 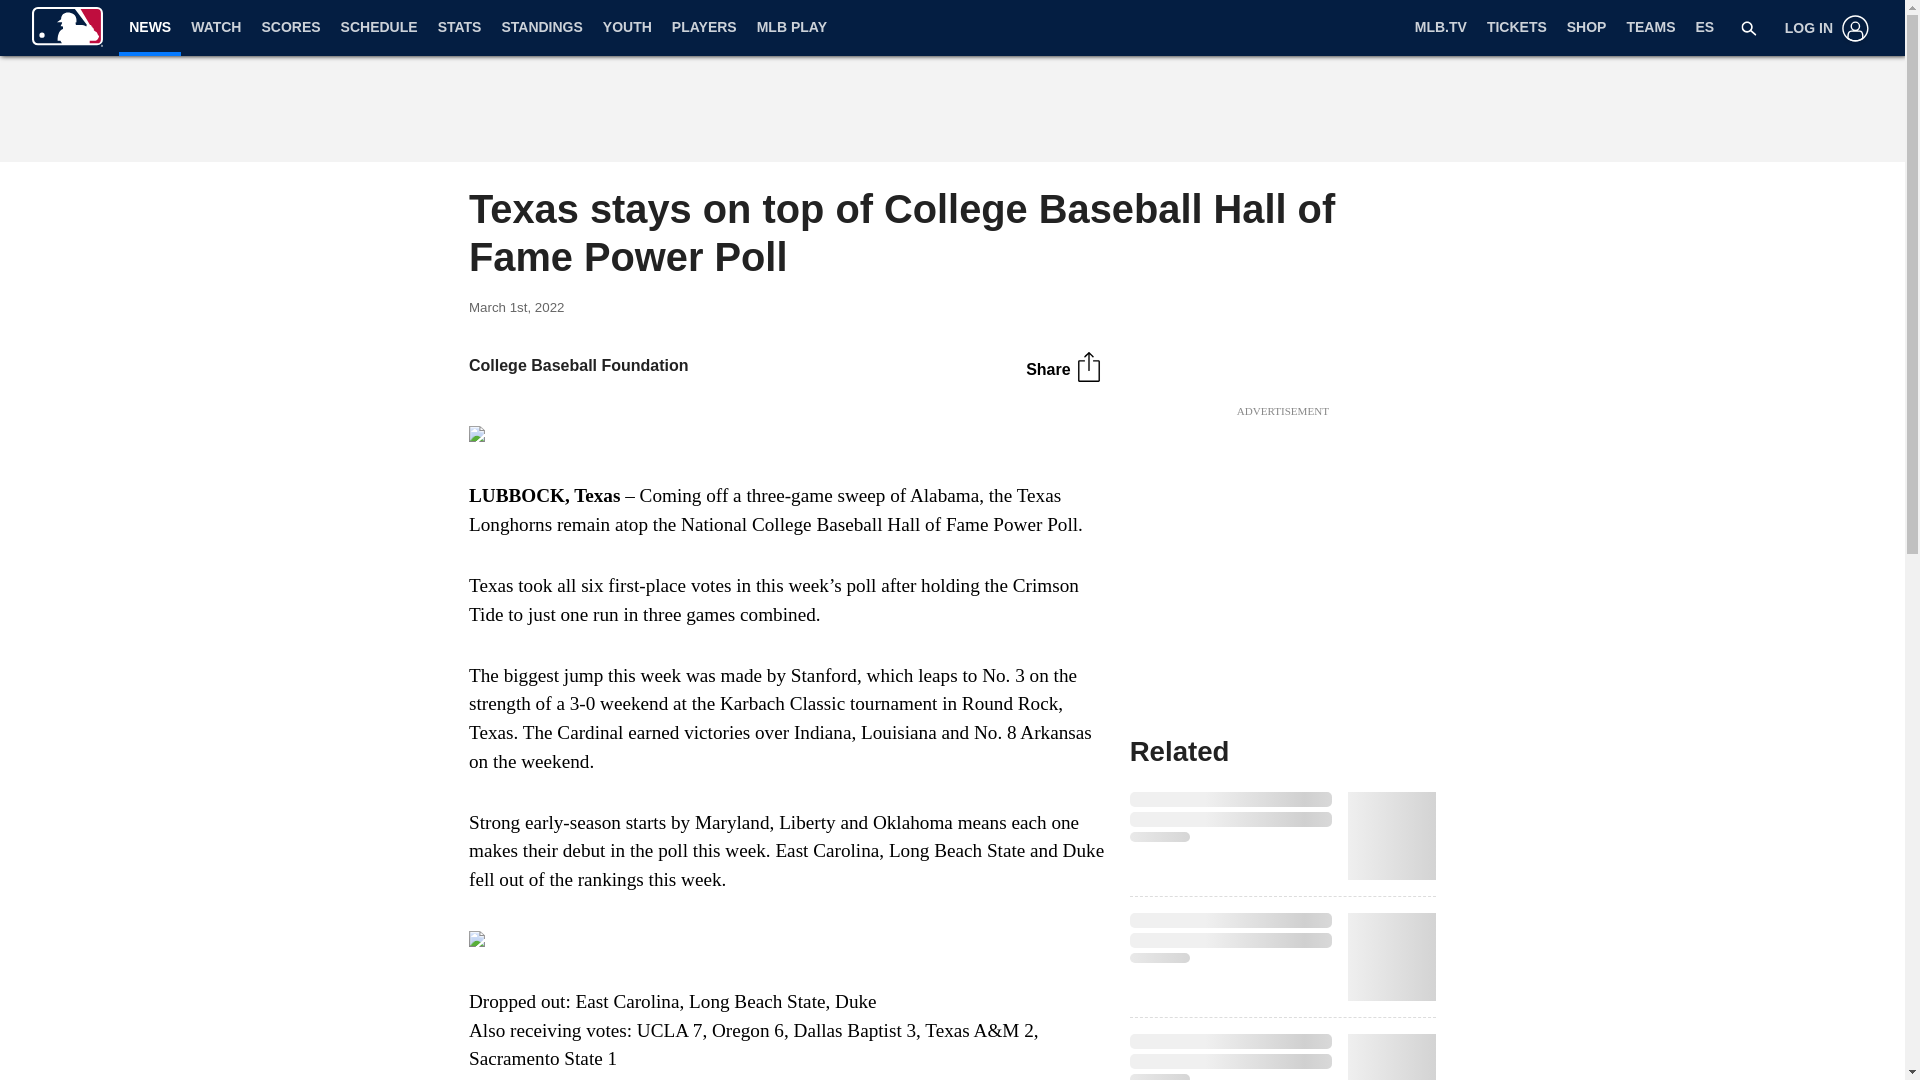 I want to click on share-square-2, so click(x=1088, y=367).